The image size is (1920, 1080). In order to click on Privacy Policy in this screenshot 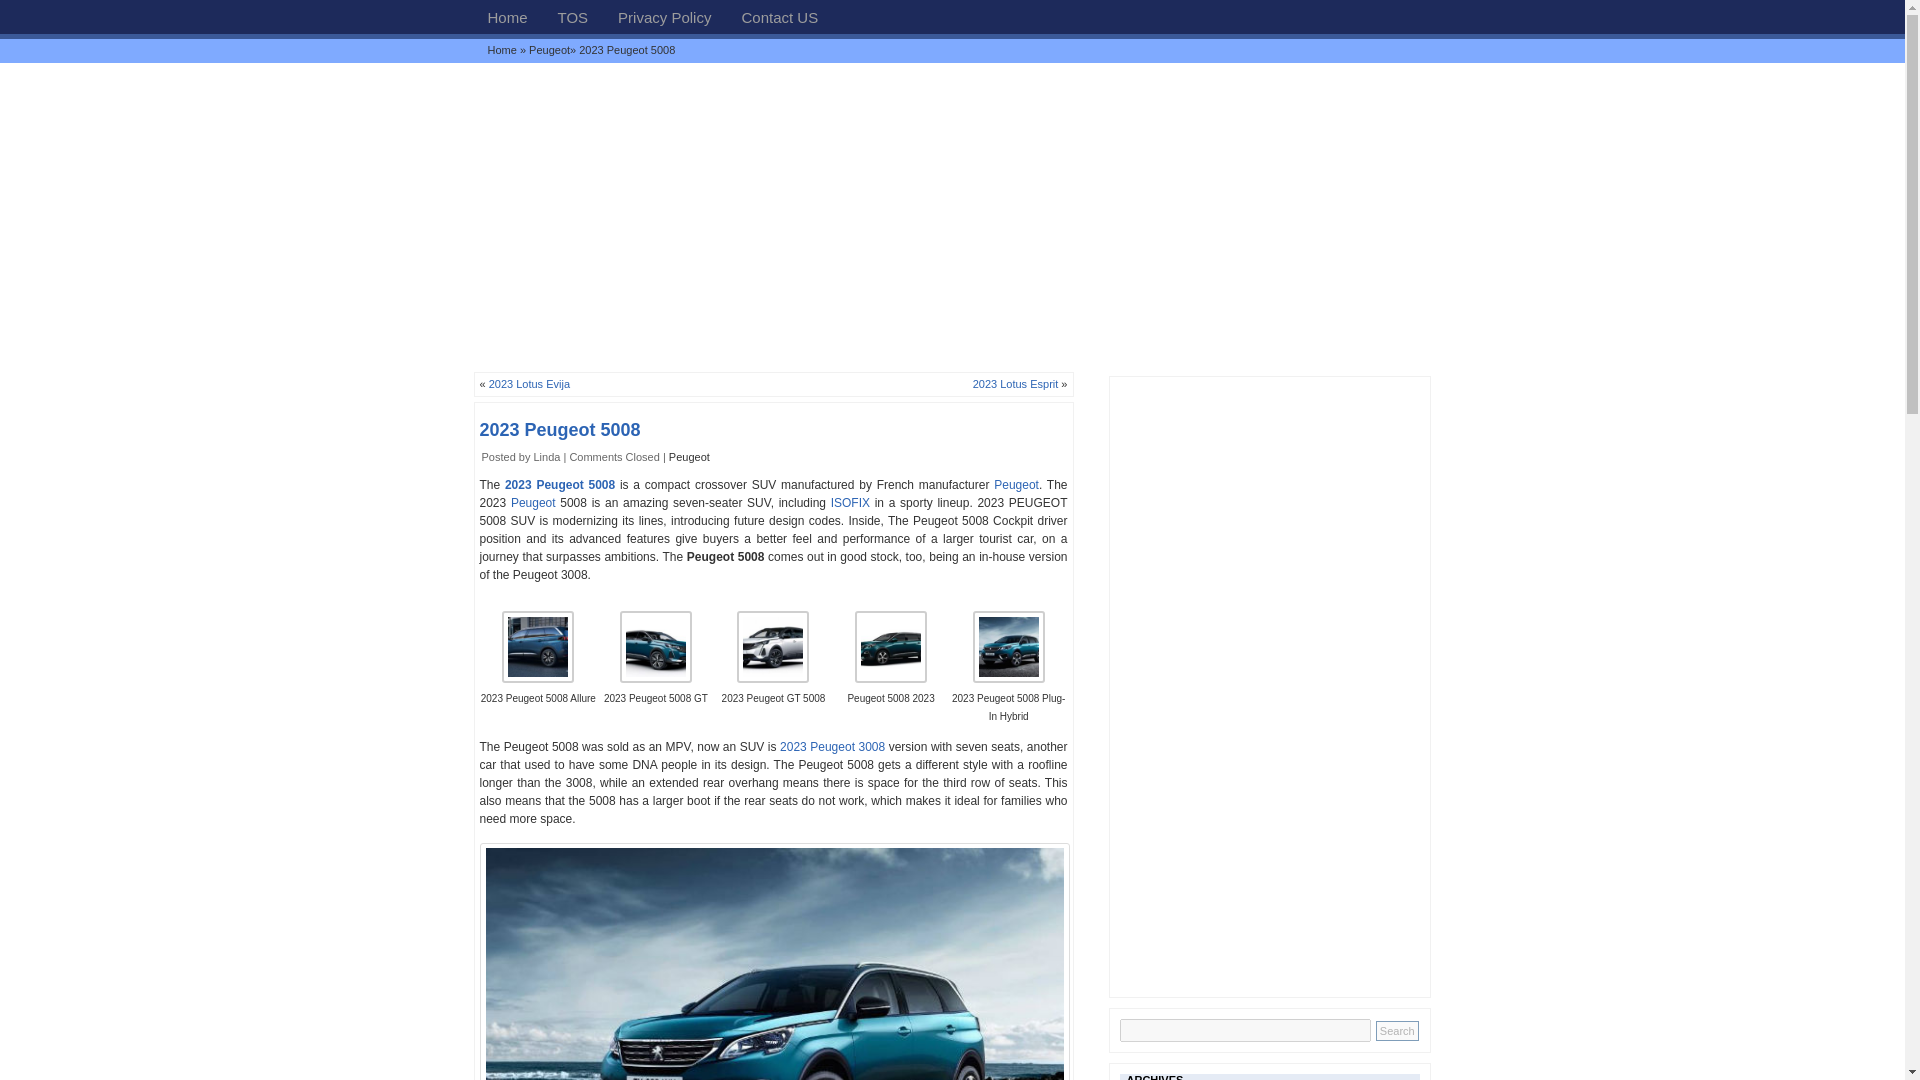, I will do `click(664, 16)`.